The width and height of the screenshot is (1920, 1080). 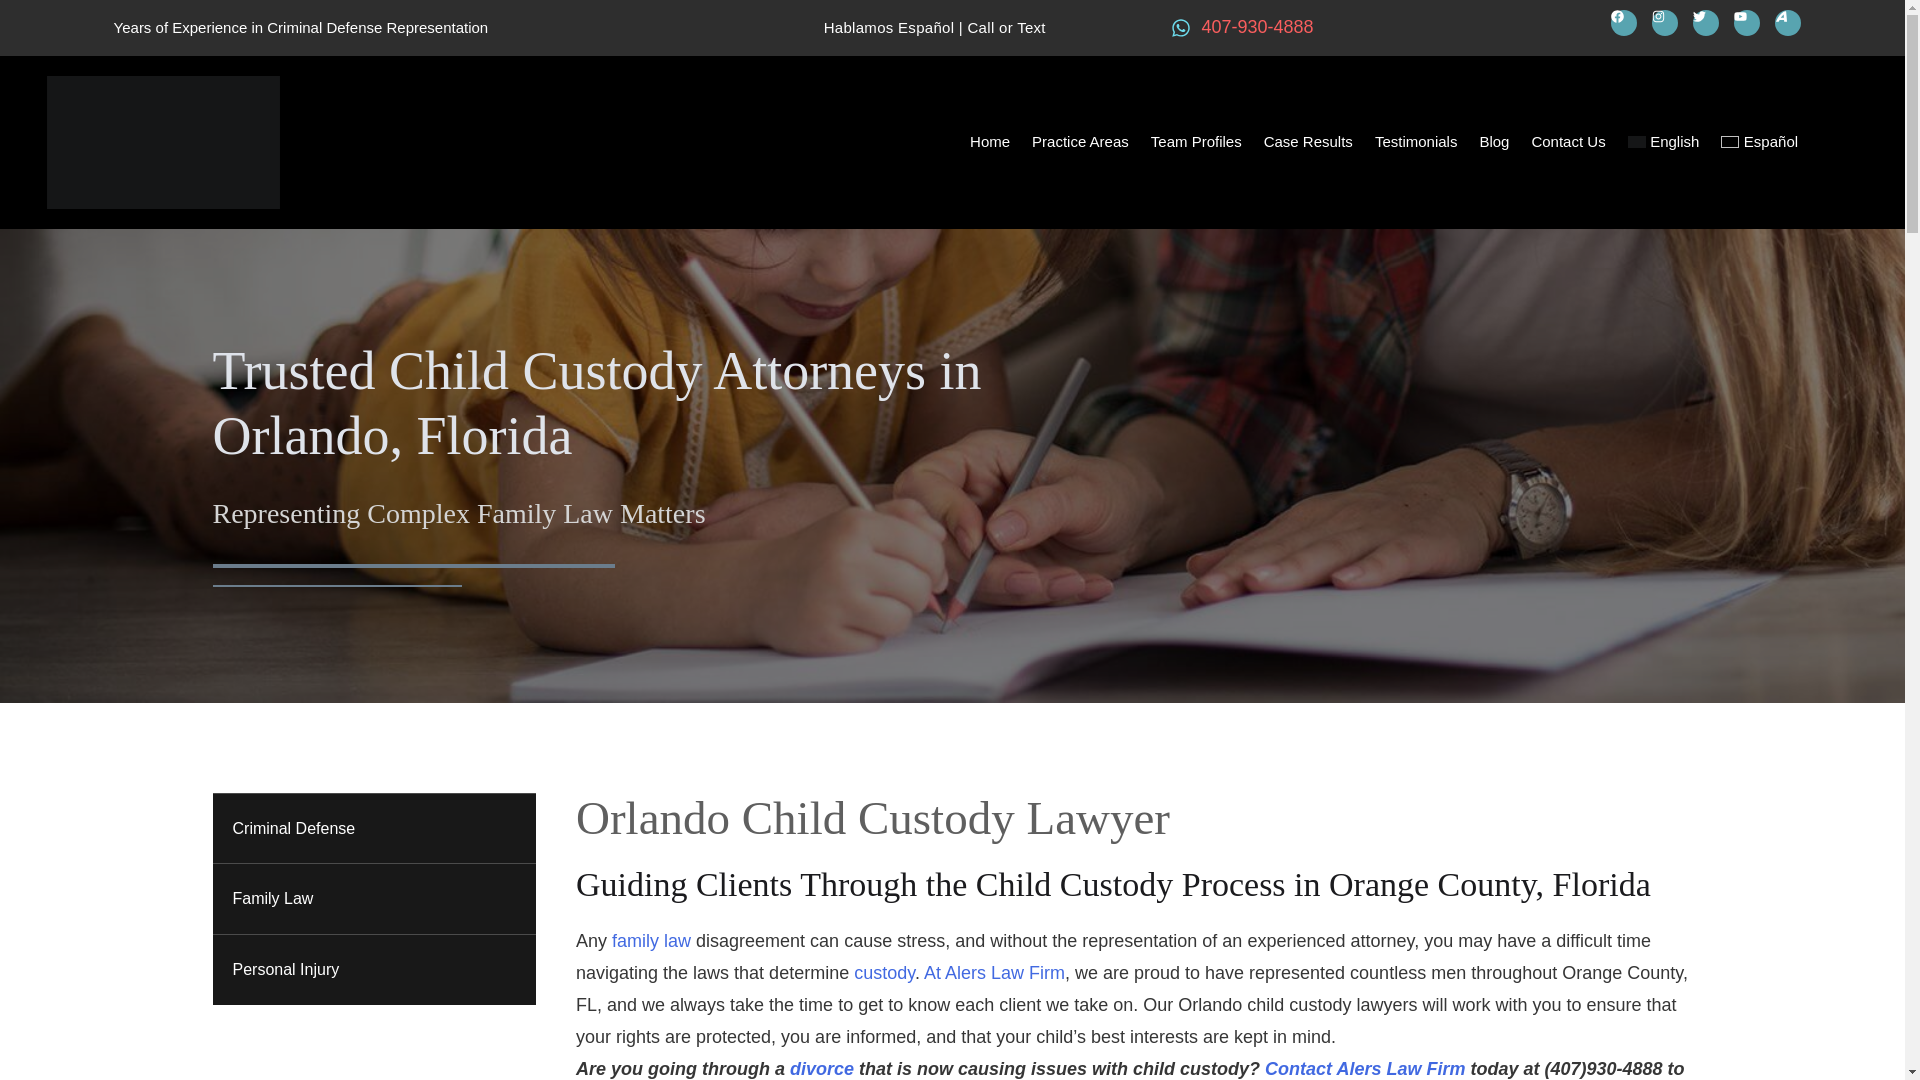 I want to click on Instagram, so click(x=1664, y=22).